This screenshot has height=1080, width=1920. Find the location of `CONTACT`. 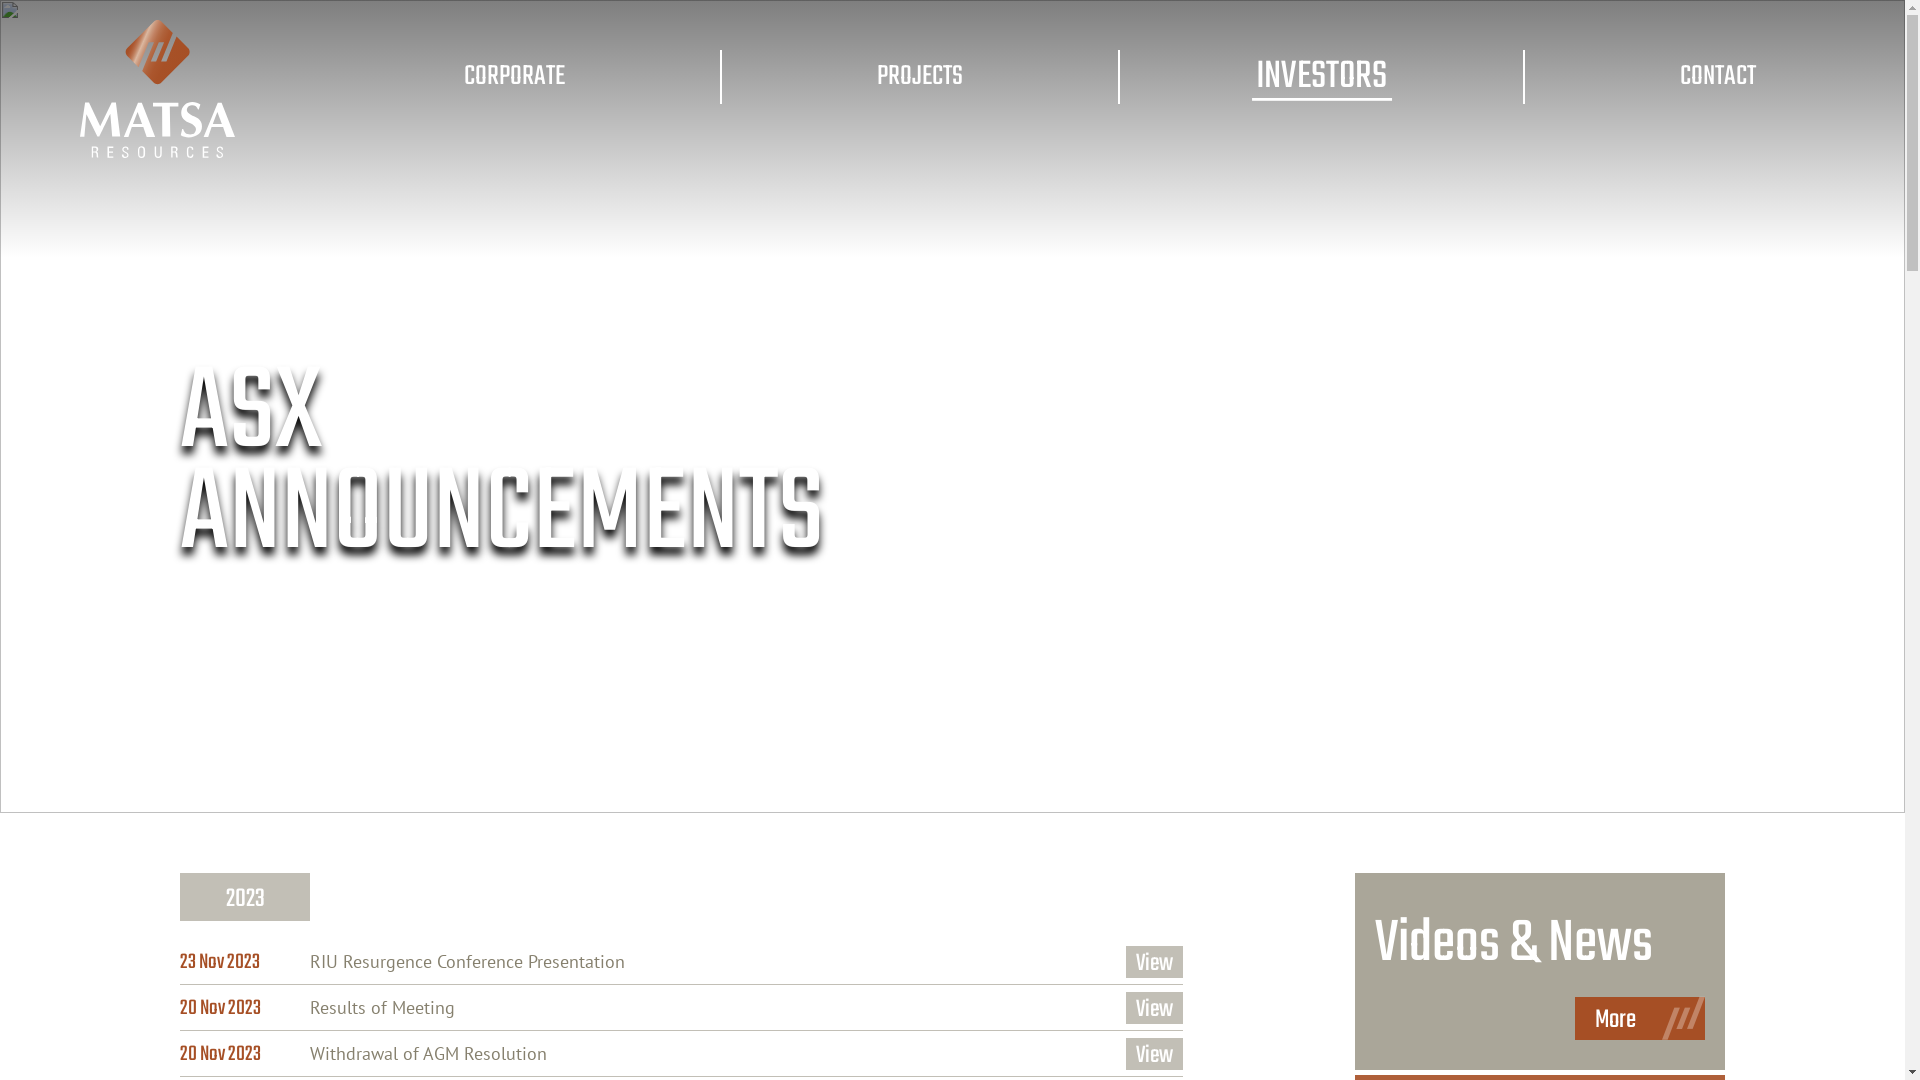

CONTACT is located at coordinates (1718, 77).